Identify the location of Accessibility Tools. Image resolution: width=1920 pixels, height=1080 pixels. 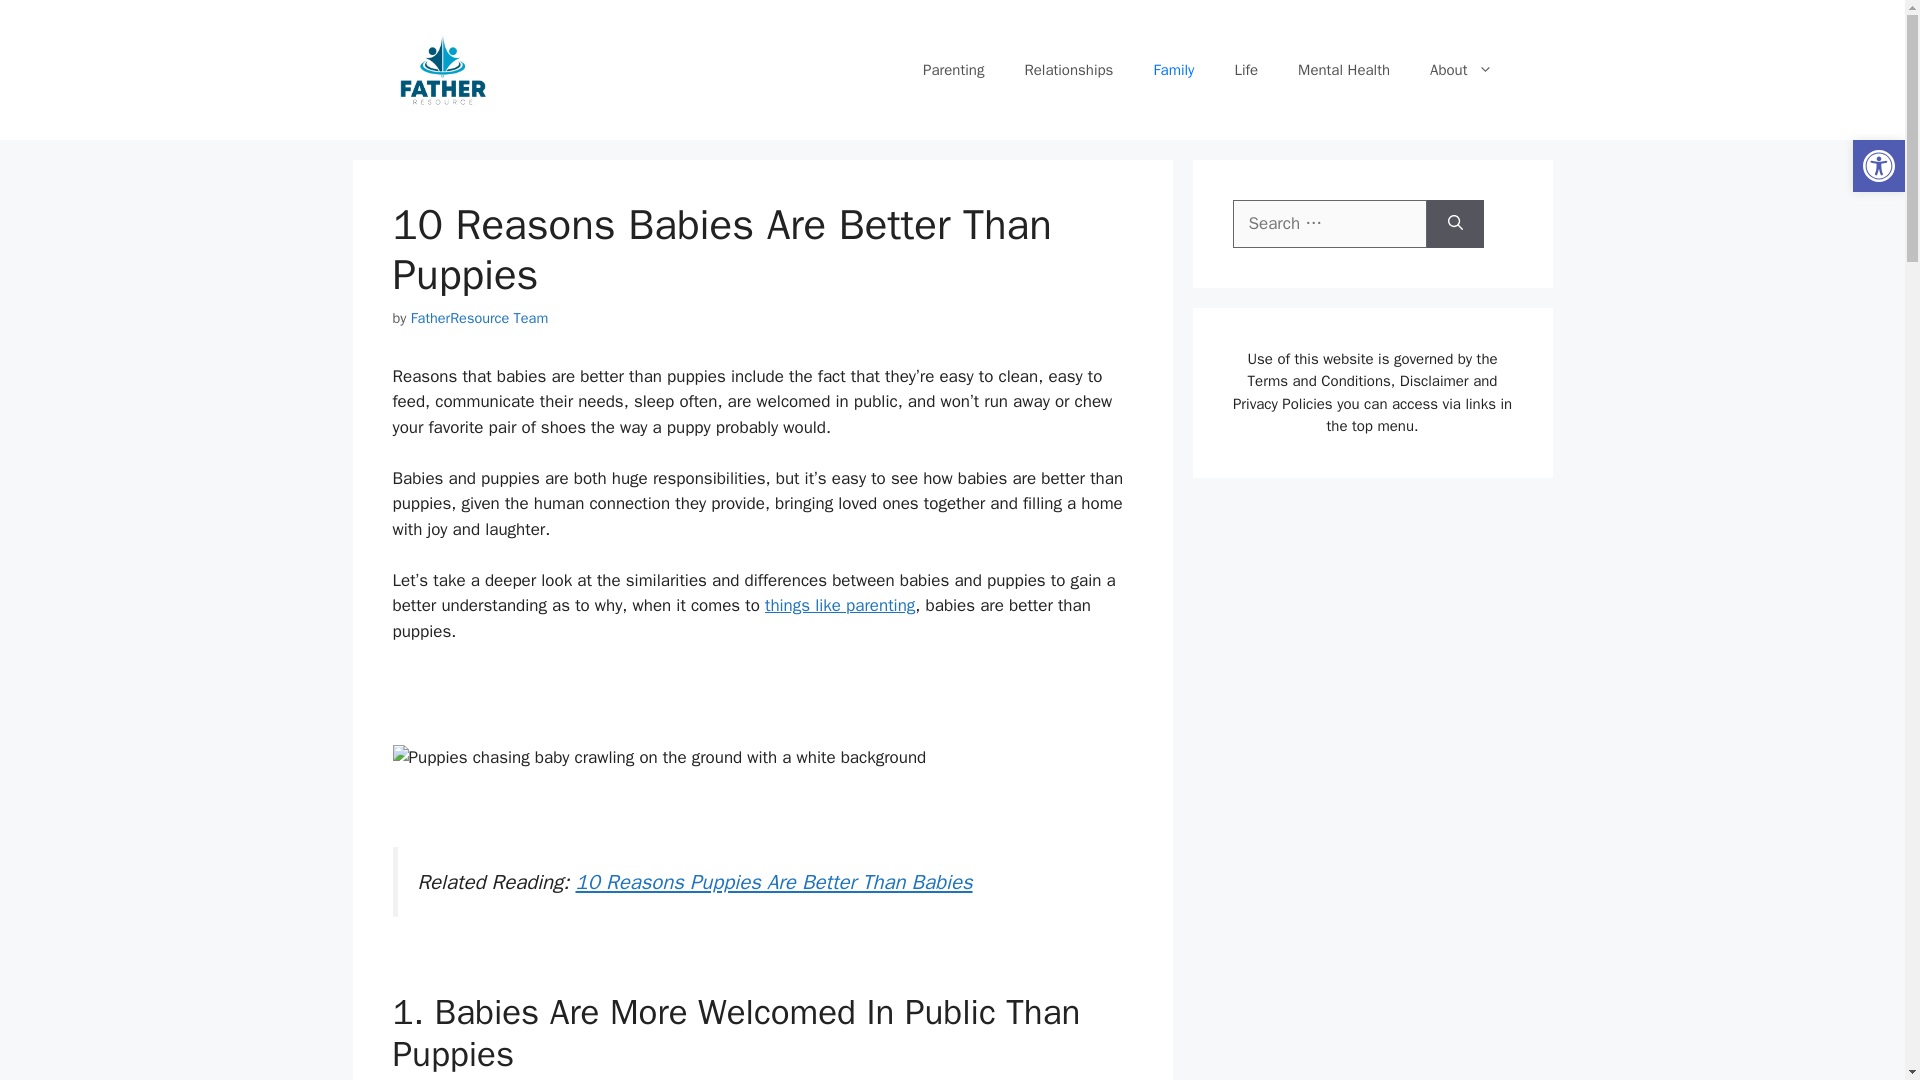
(1878, 166).